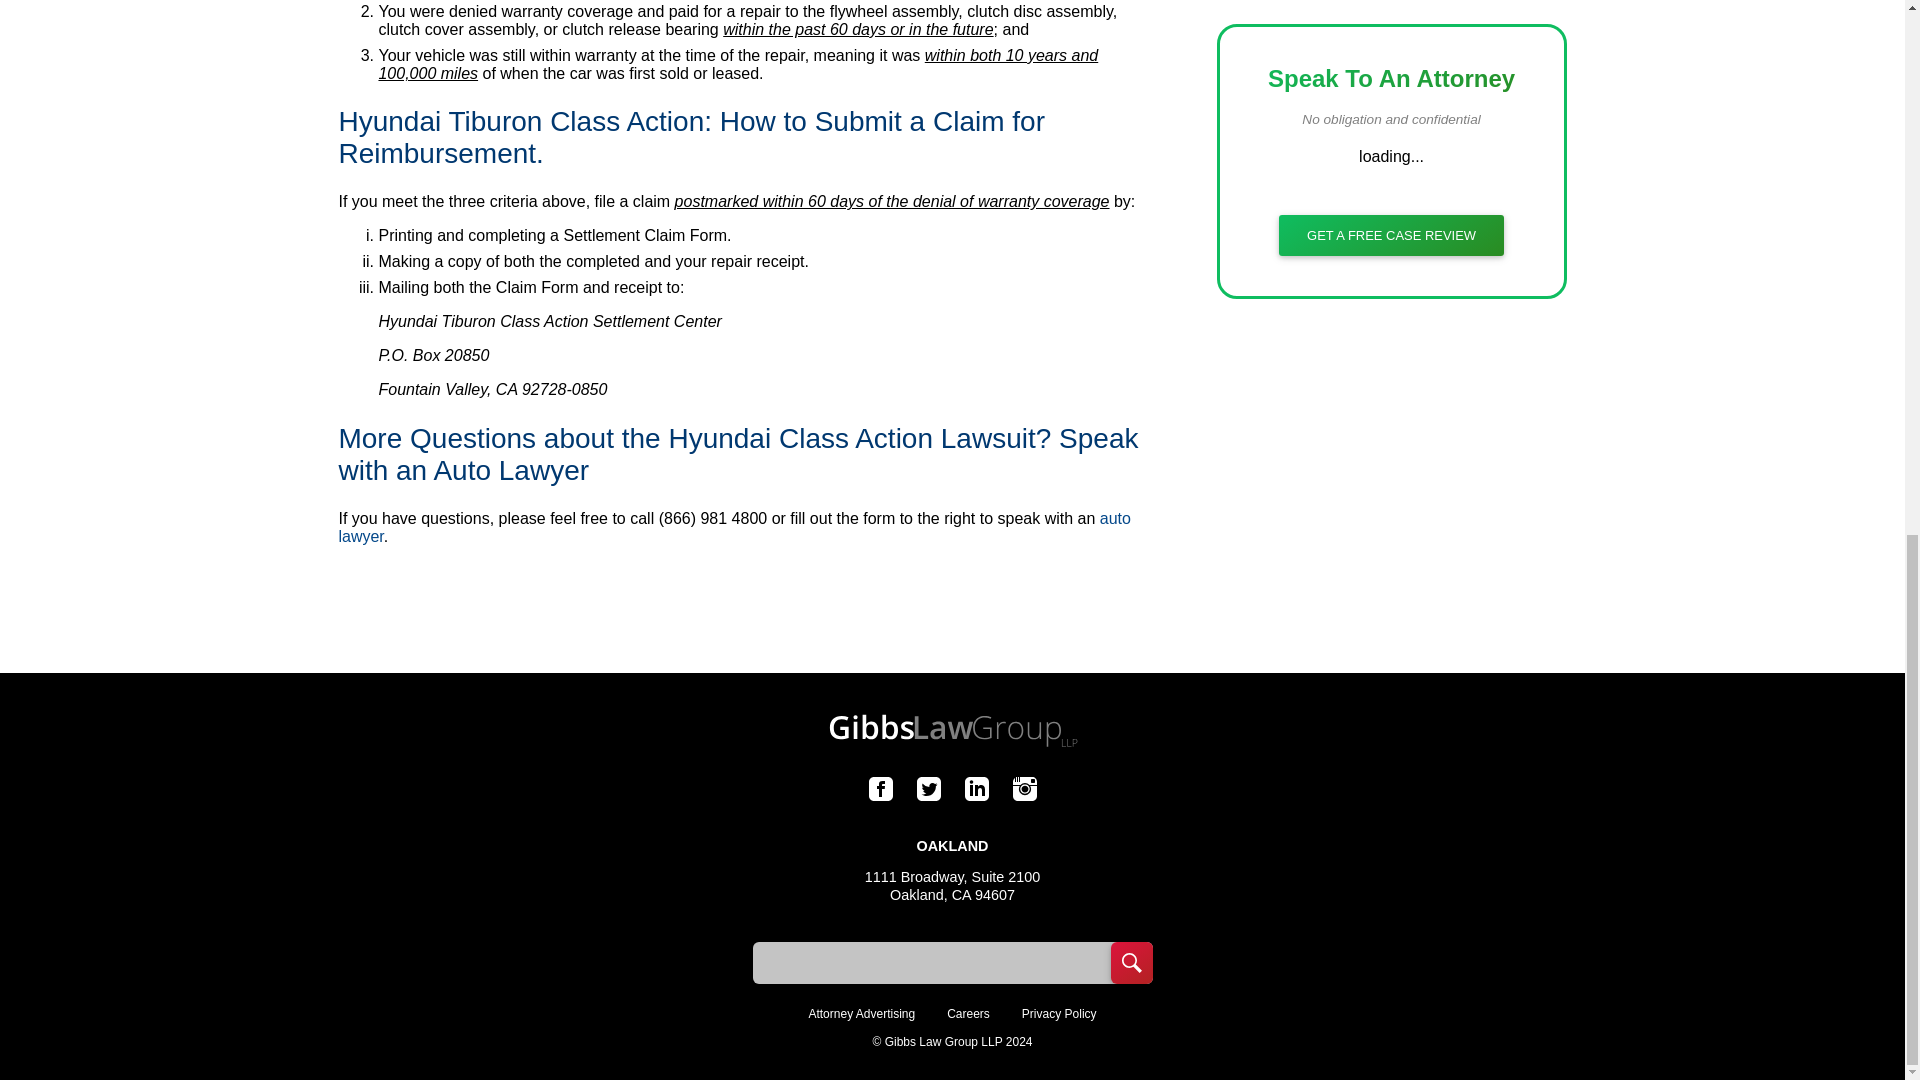 The width and height of the screenshot is (1920, 1080). What do you see at coordinates (1058, 1013) in the screenshot?
I see `Privacy Policy` at bounding box center [1058, 1013].